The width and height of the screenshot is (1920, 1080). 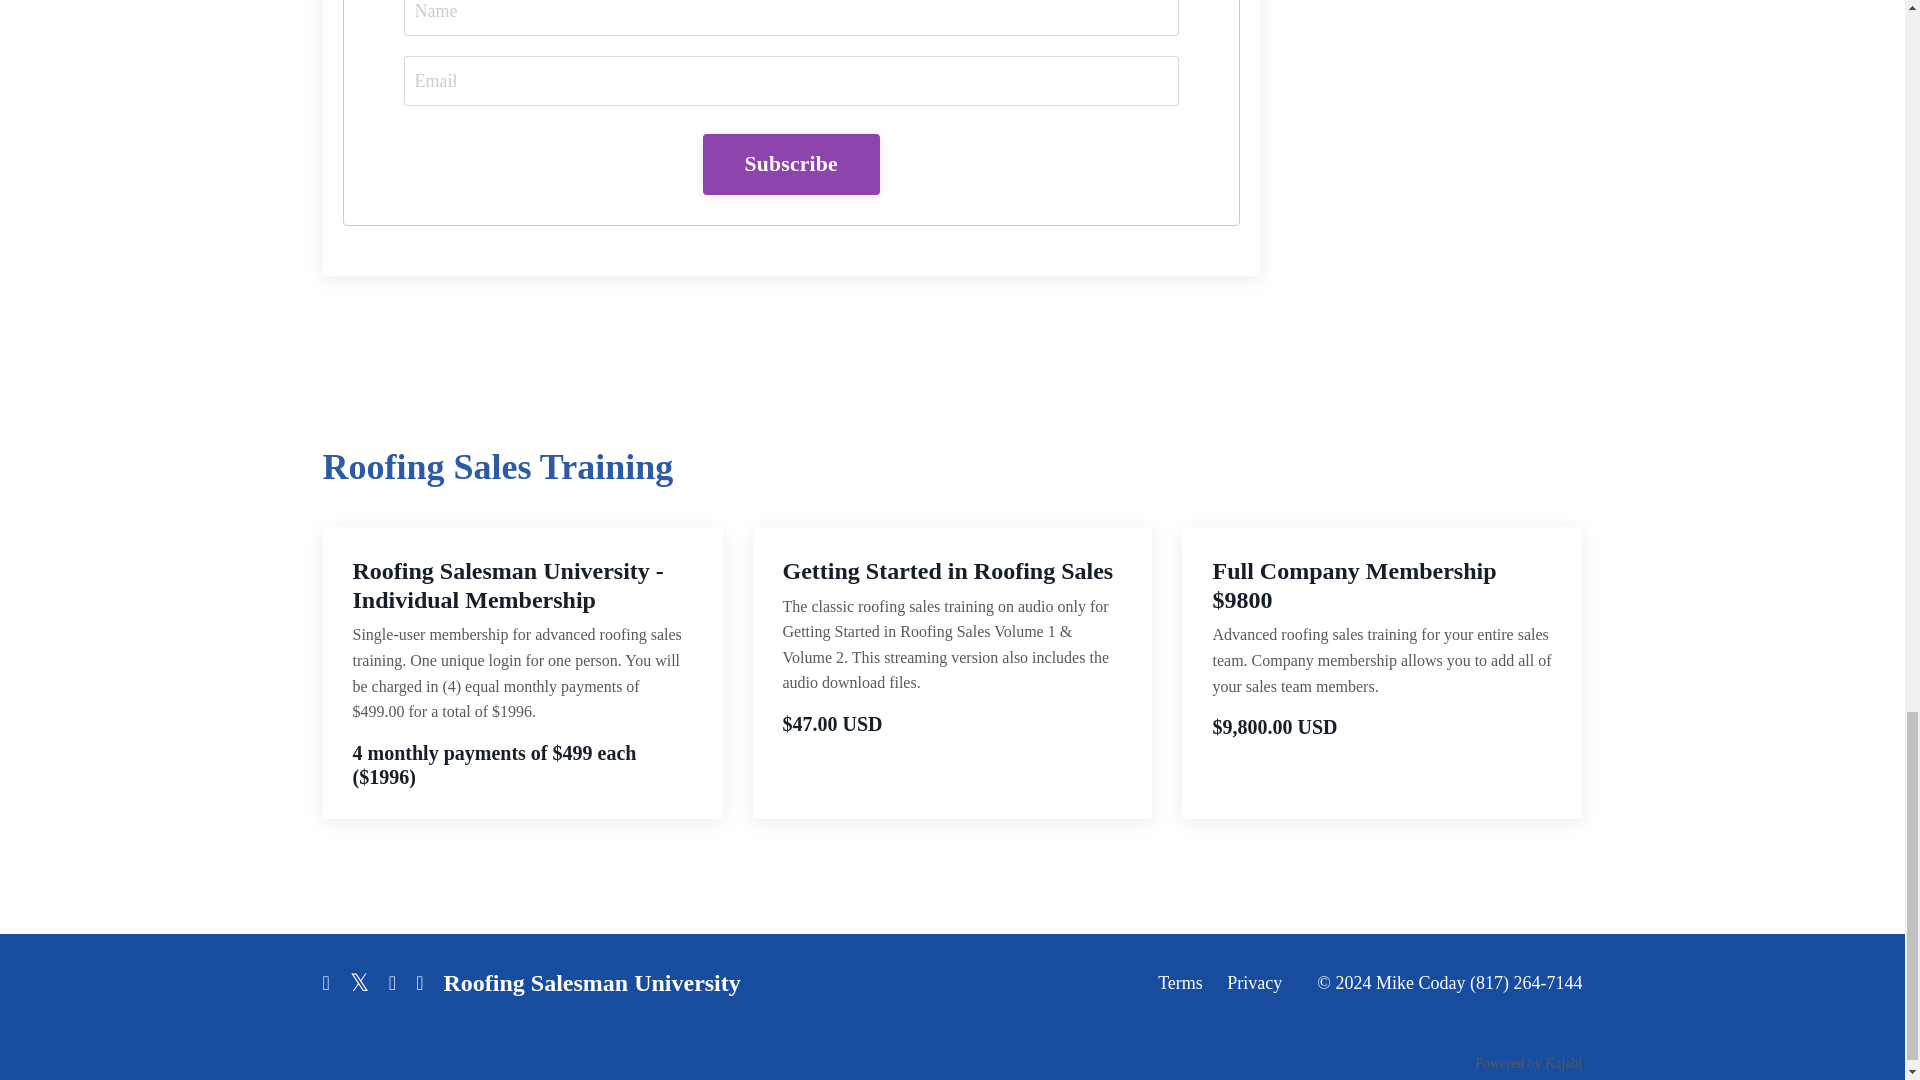 What do you see at coordinates (790, 164) in the screenshot?
I see `Subscribe` at bounding box center [790, 164].